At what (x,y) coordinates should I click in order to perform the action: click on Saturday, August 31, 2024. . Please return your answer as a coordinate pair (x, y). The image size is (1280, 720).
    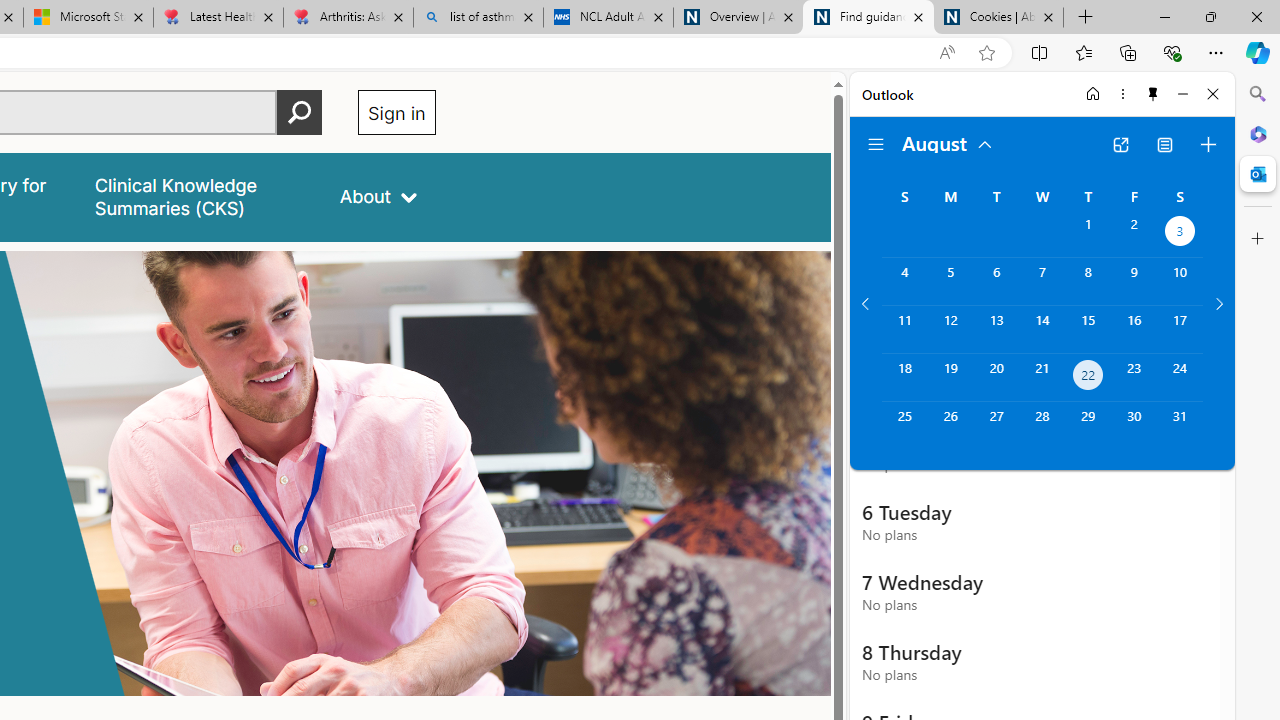
    Looking at the image, I should click on (1180, 426).